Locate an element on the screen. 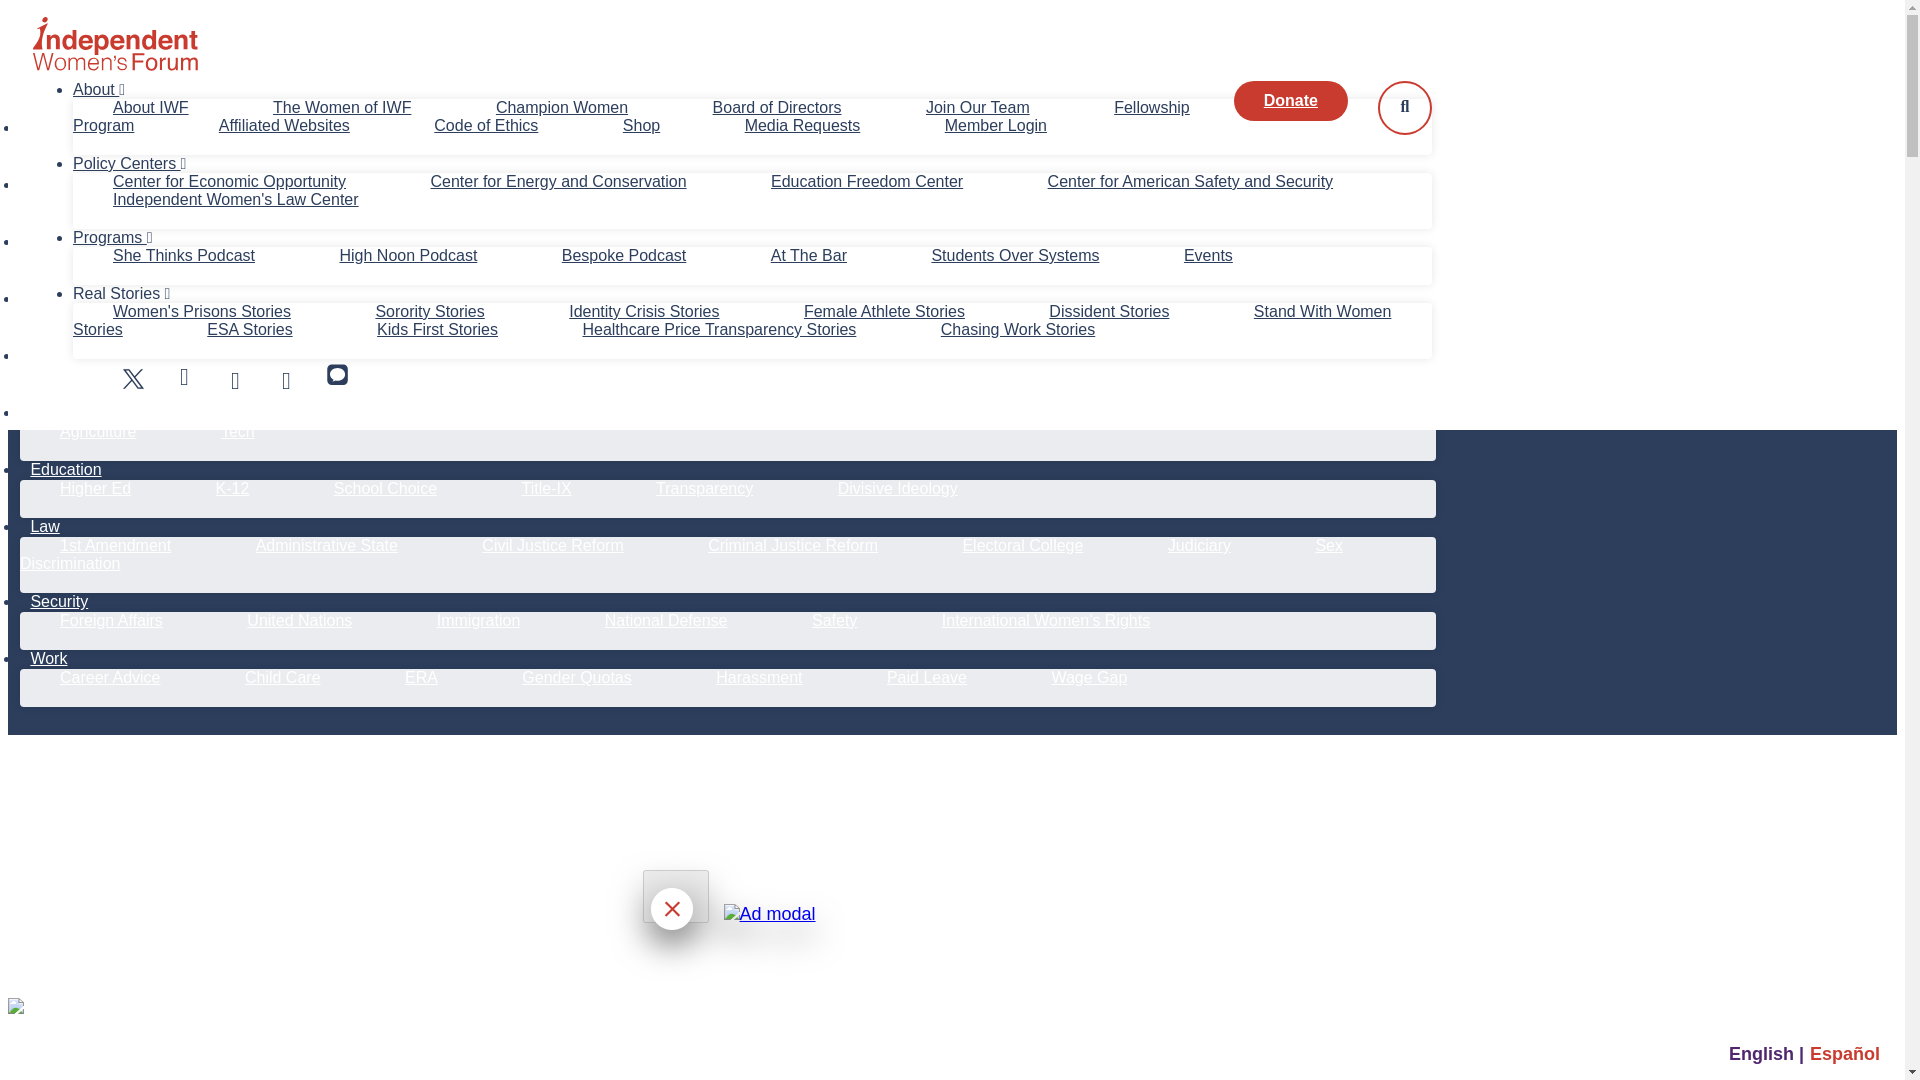  Donate is located at coordinates (1290, 100).